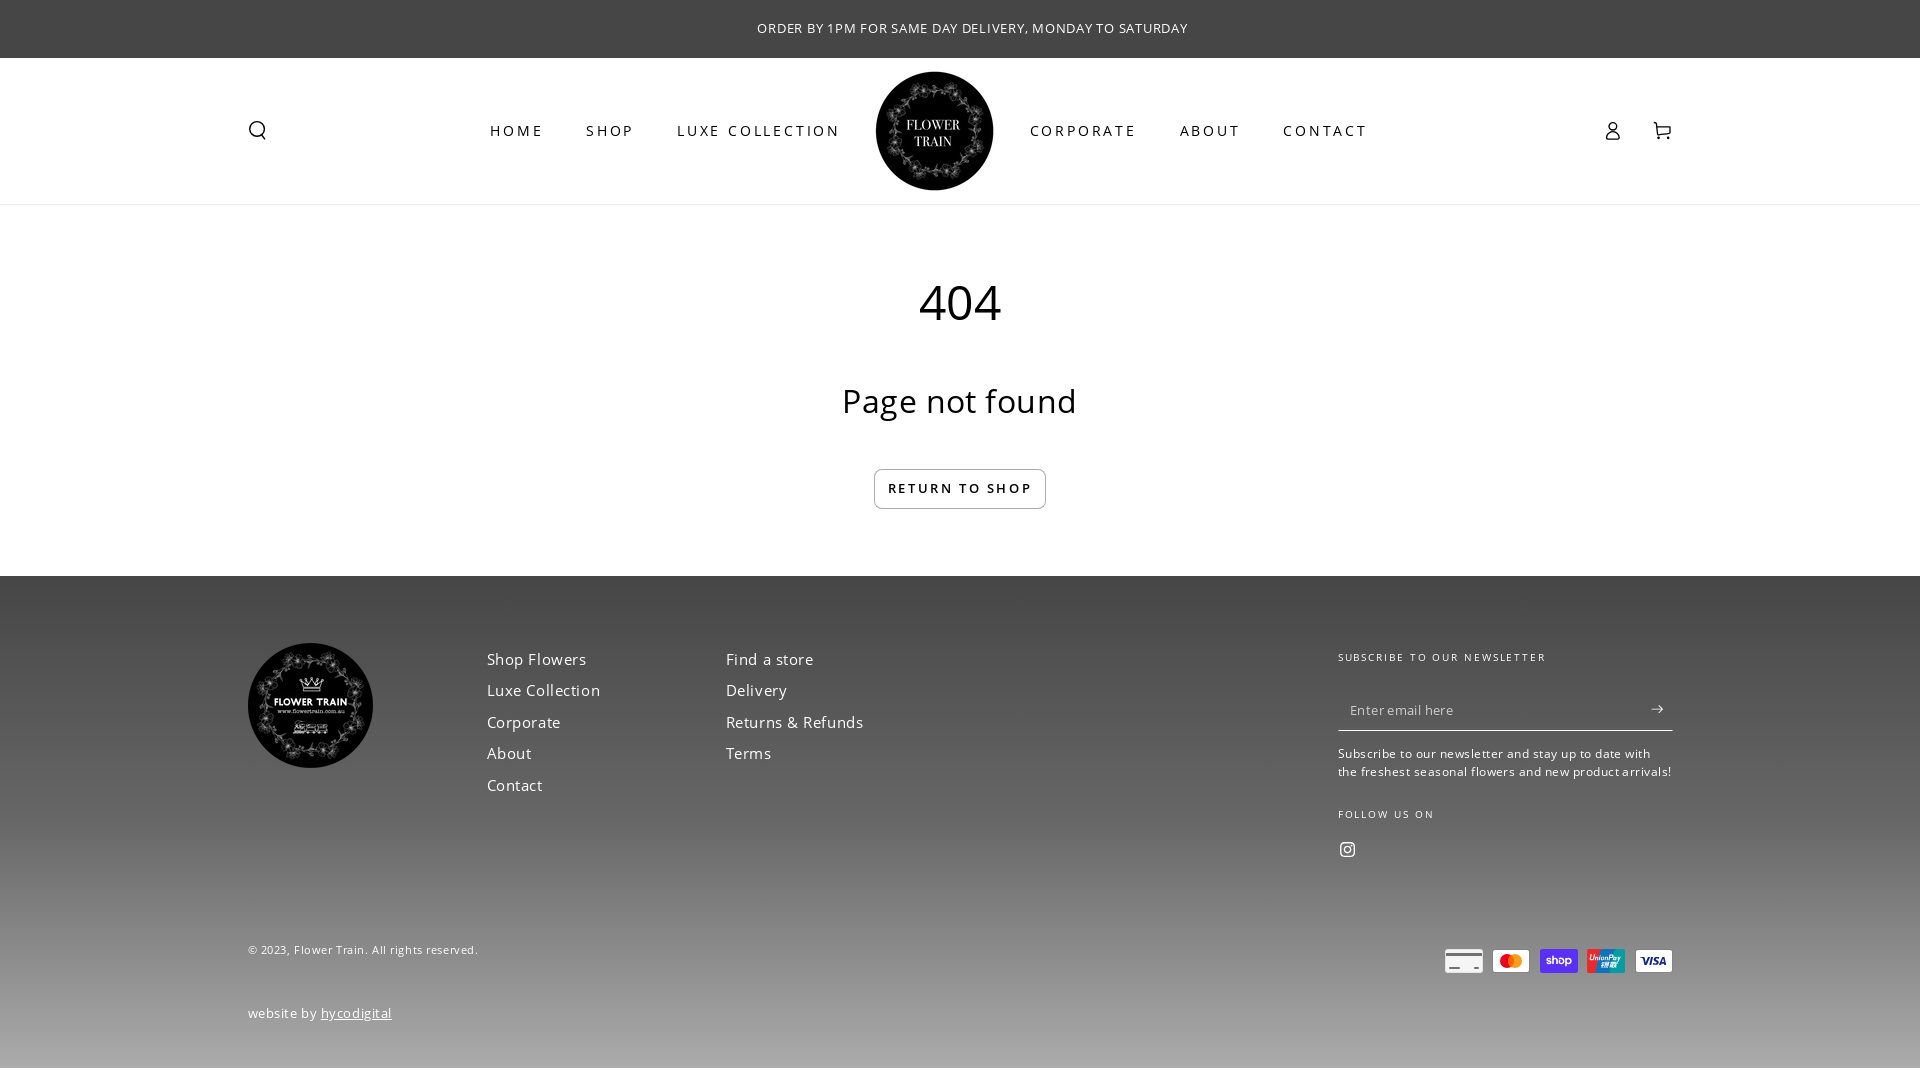 The height and width of the screenshot is (1080, 1920). I want to click on About, so click(510, 753).